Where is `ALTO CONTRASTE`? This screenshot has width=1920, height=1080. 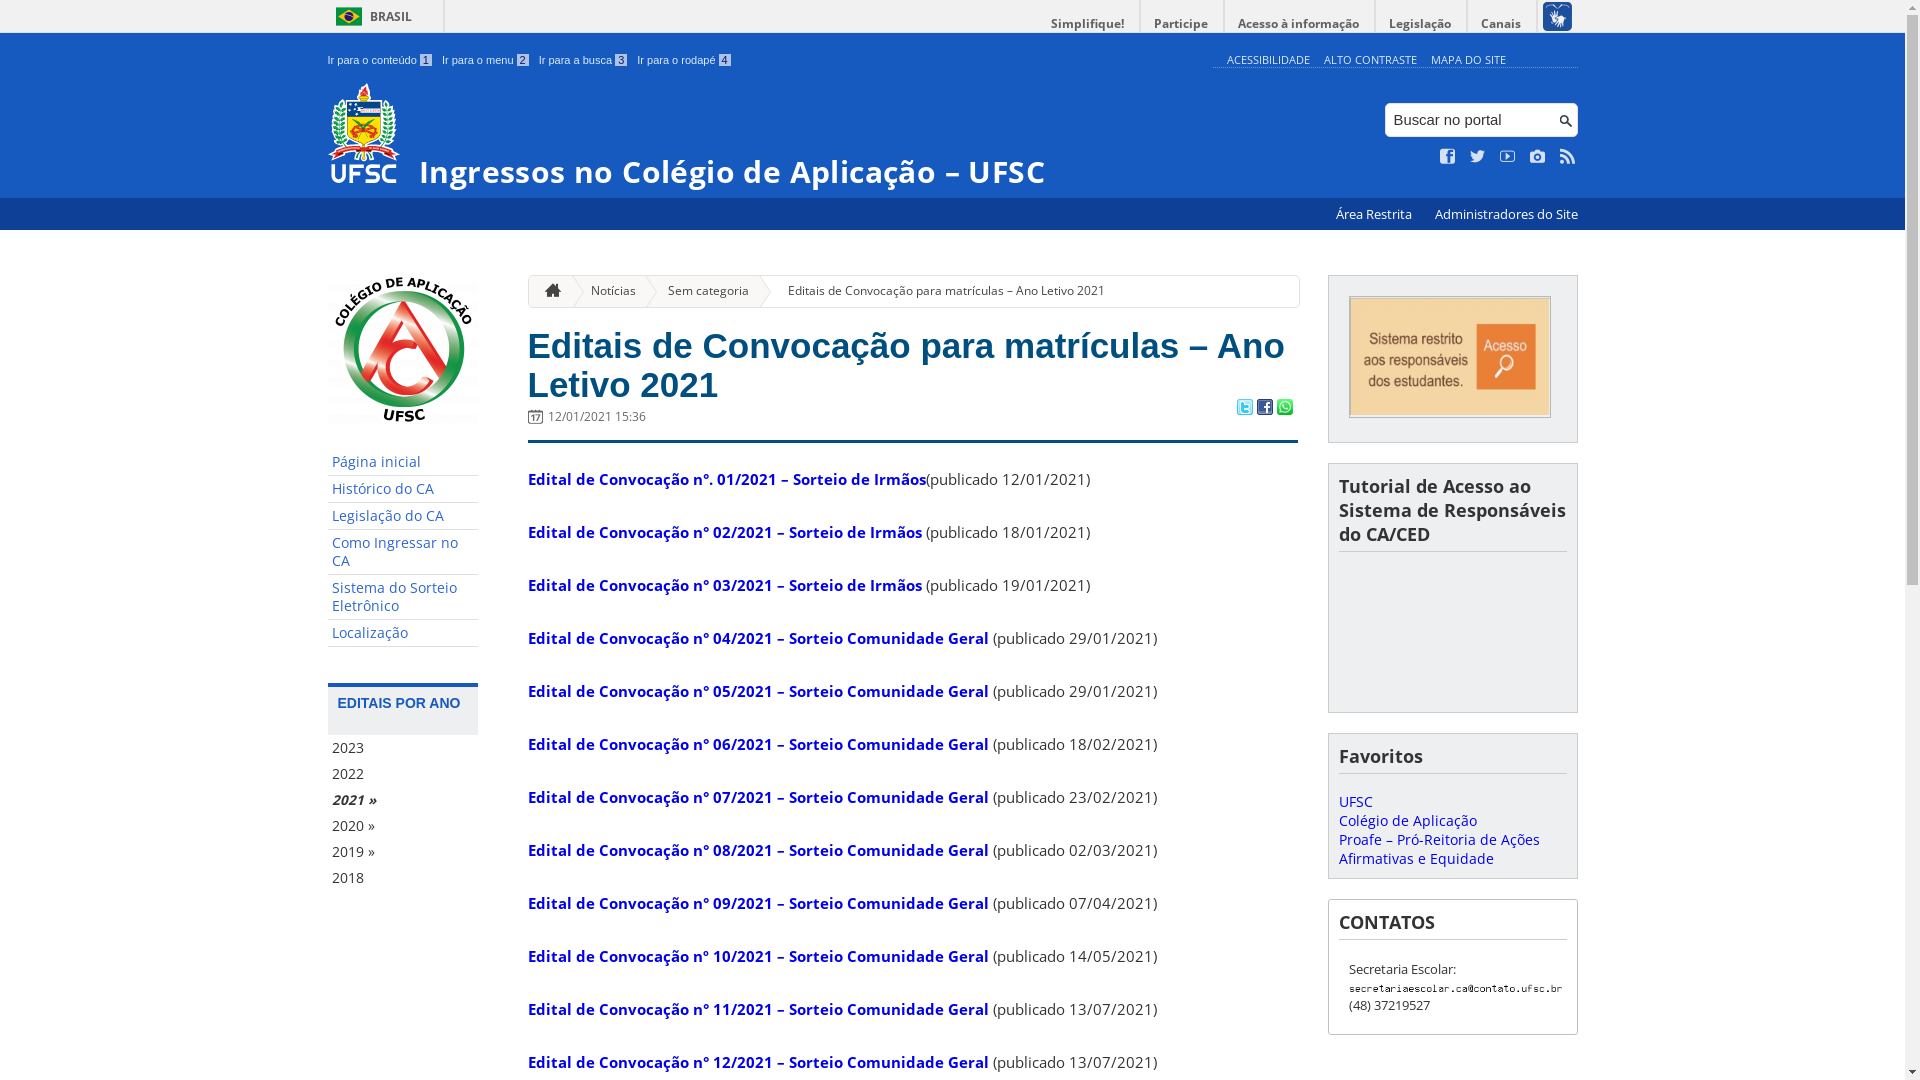 ALTO CONTRASTE is located at coordinates (1370, 60).